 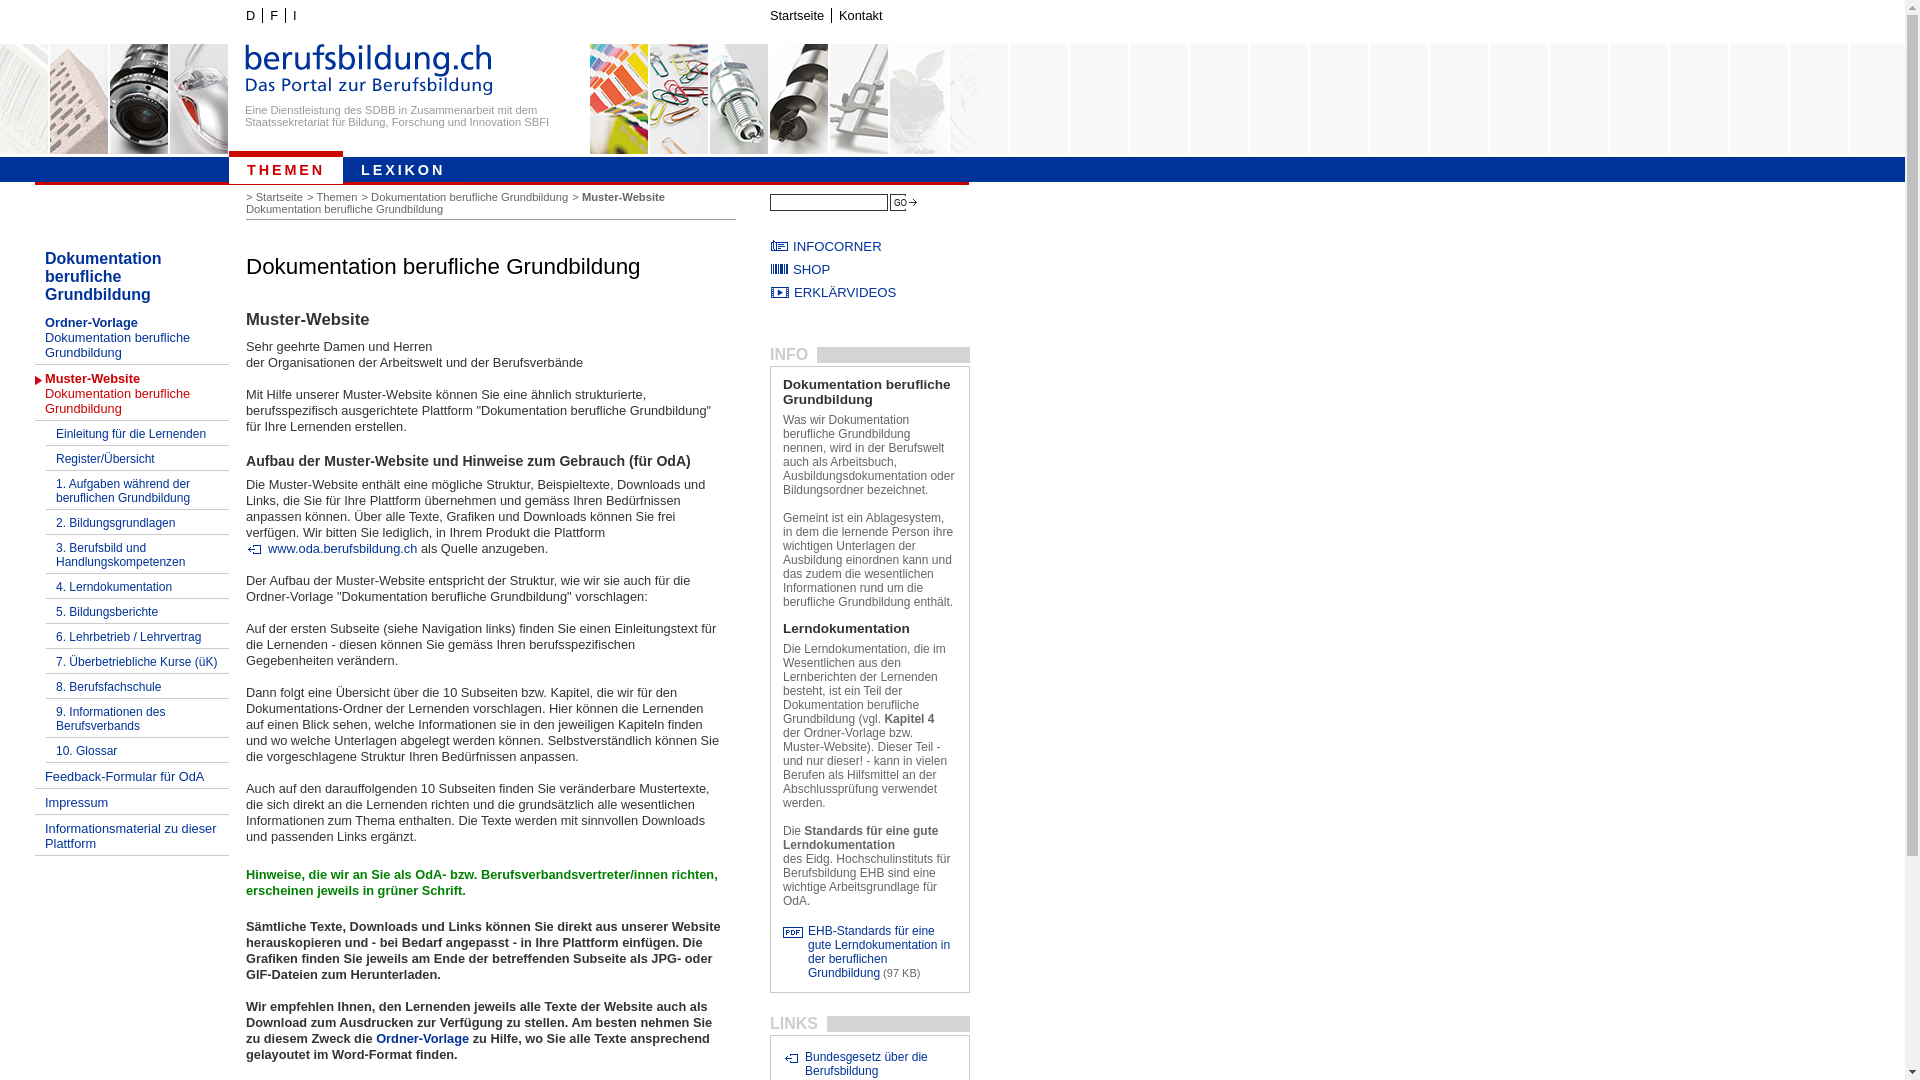 I want to click on Muster-Website Dokumentation berufliche Grundbildung, so click(x=132, y=393).